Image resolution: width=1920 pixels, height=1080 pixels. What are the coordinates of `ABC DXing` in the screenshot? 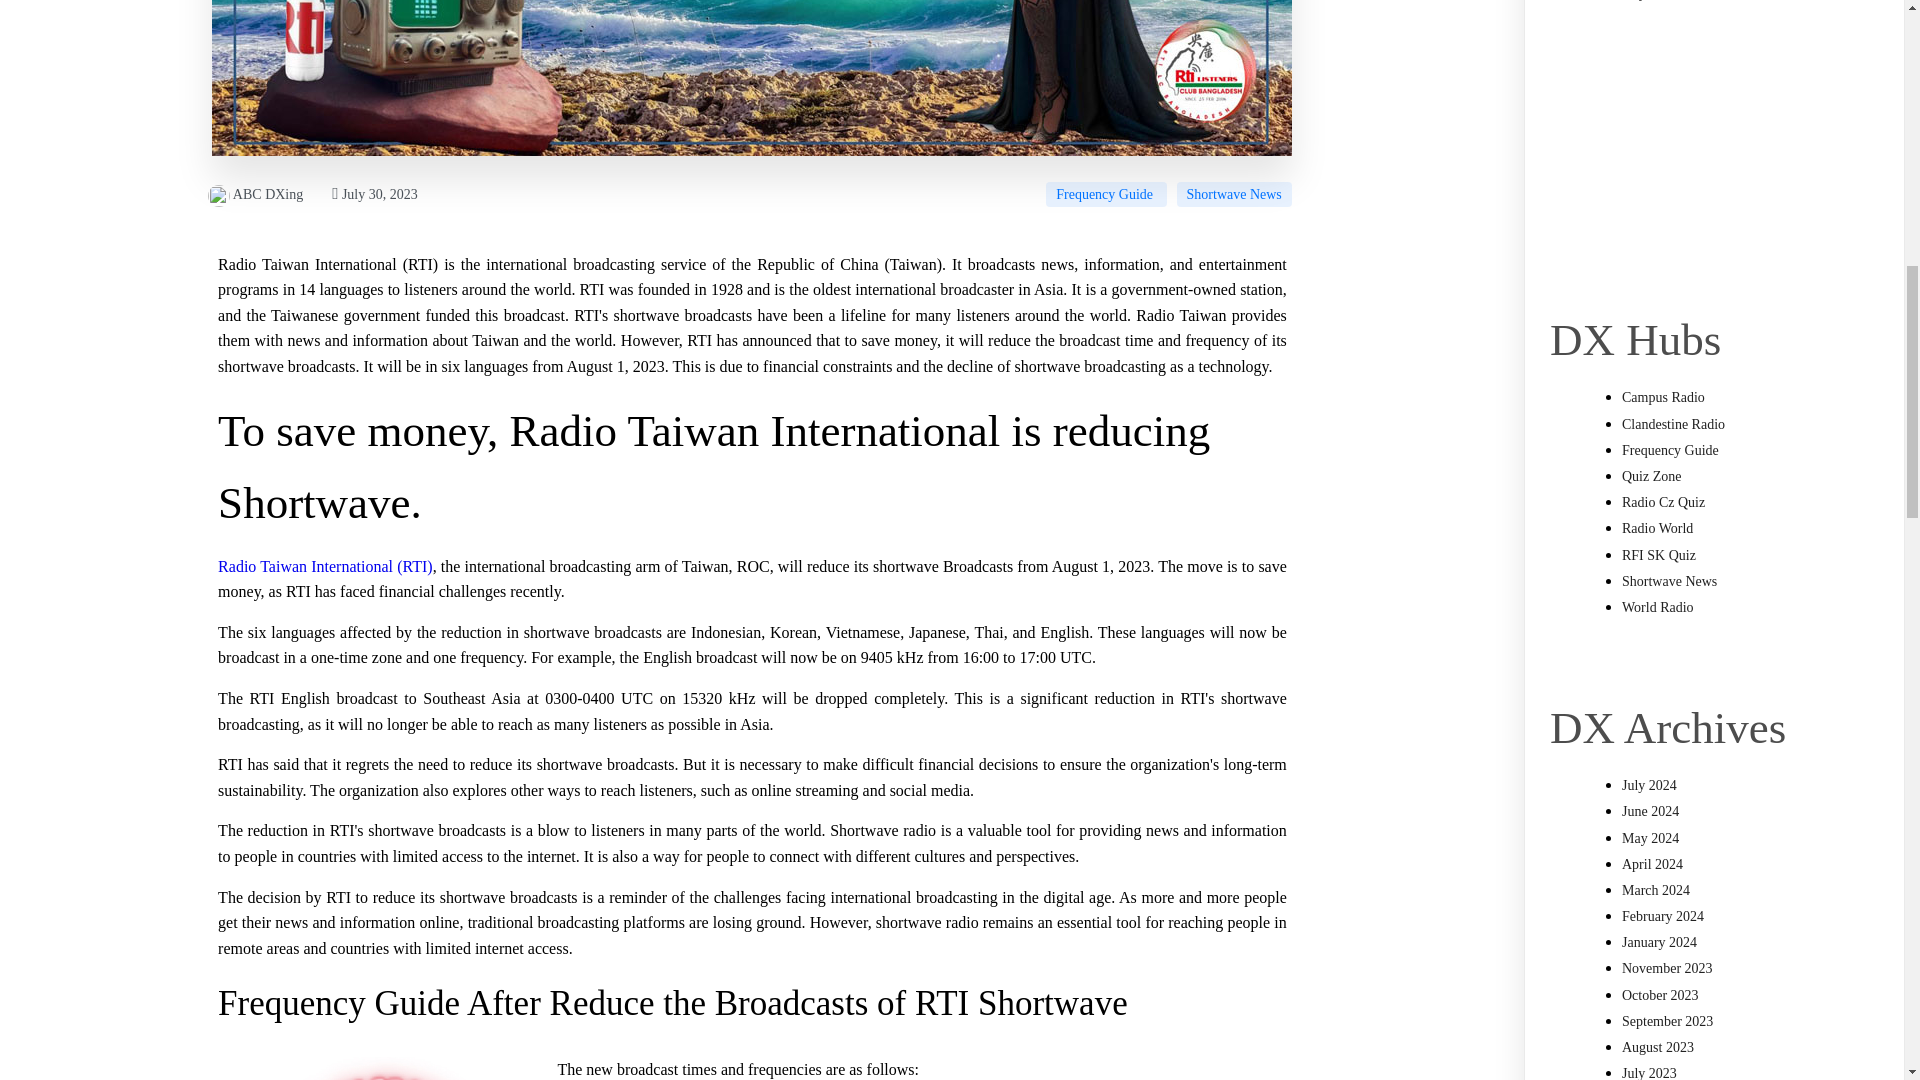 It's located at (255, 194).